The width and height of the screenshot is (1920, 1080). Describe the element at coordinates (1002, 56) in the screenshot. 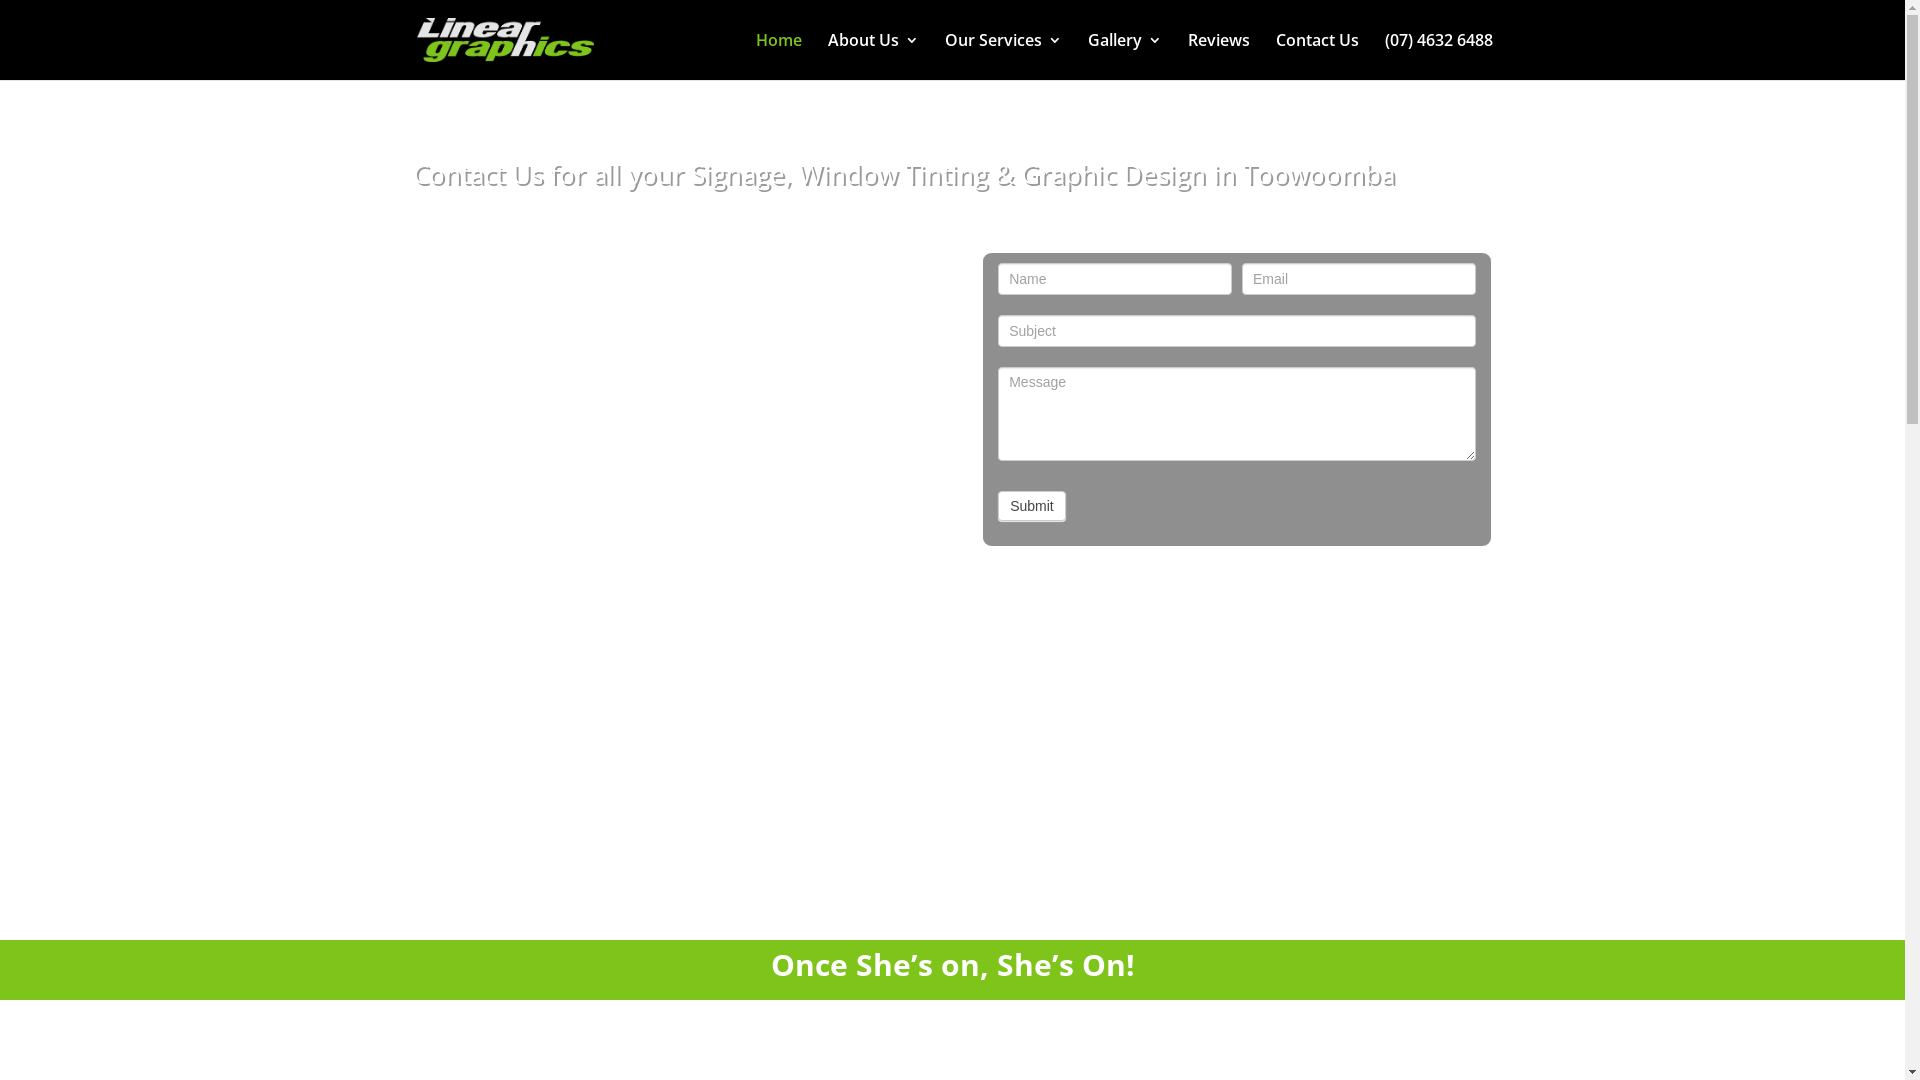

I see `Our Services` at that location.